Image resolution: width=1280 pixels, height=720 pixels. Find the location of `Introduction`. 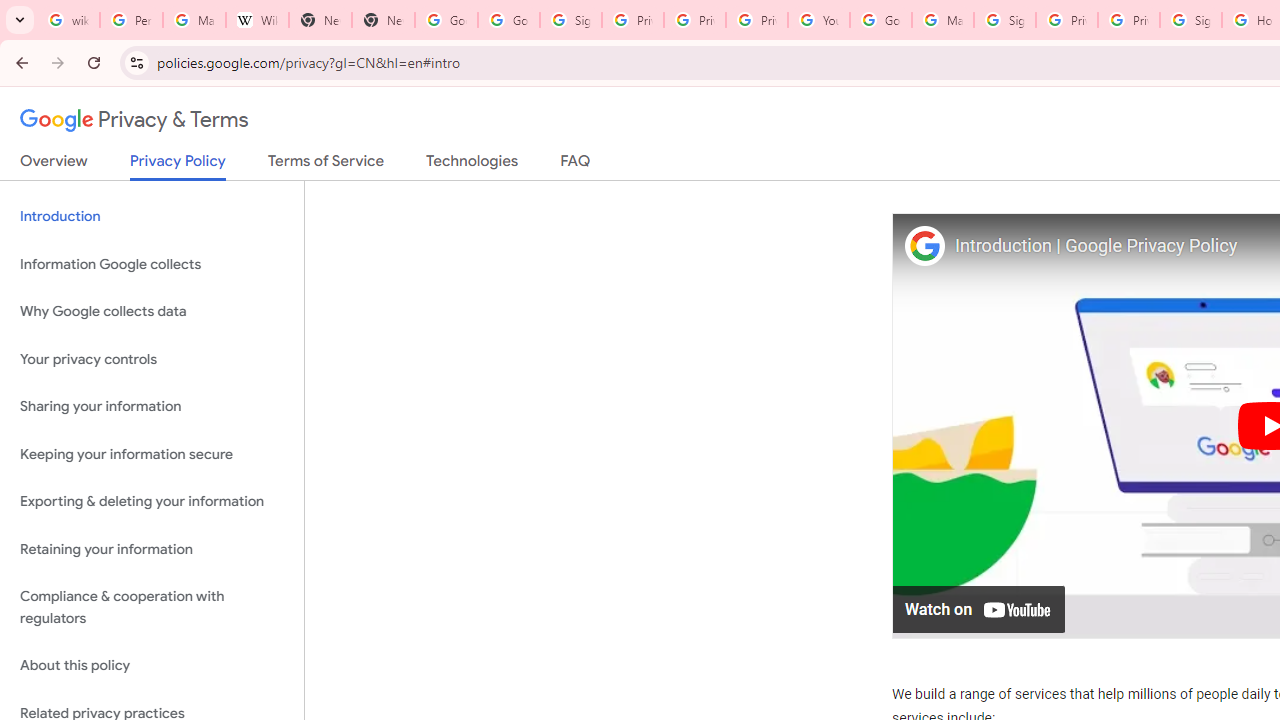

Introduction is located at coordinates (152, 216).